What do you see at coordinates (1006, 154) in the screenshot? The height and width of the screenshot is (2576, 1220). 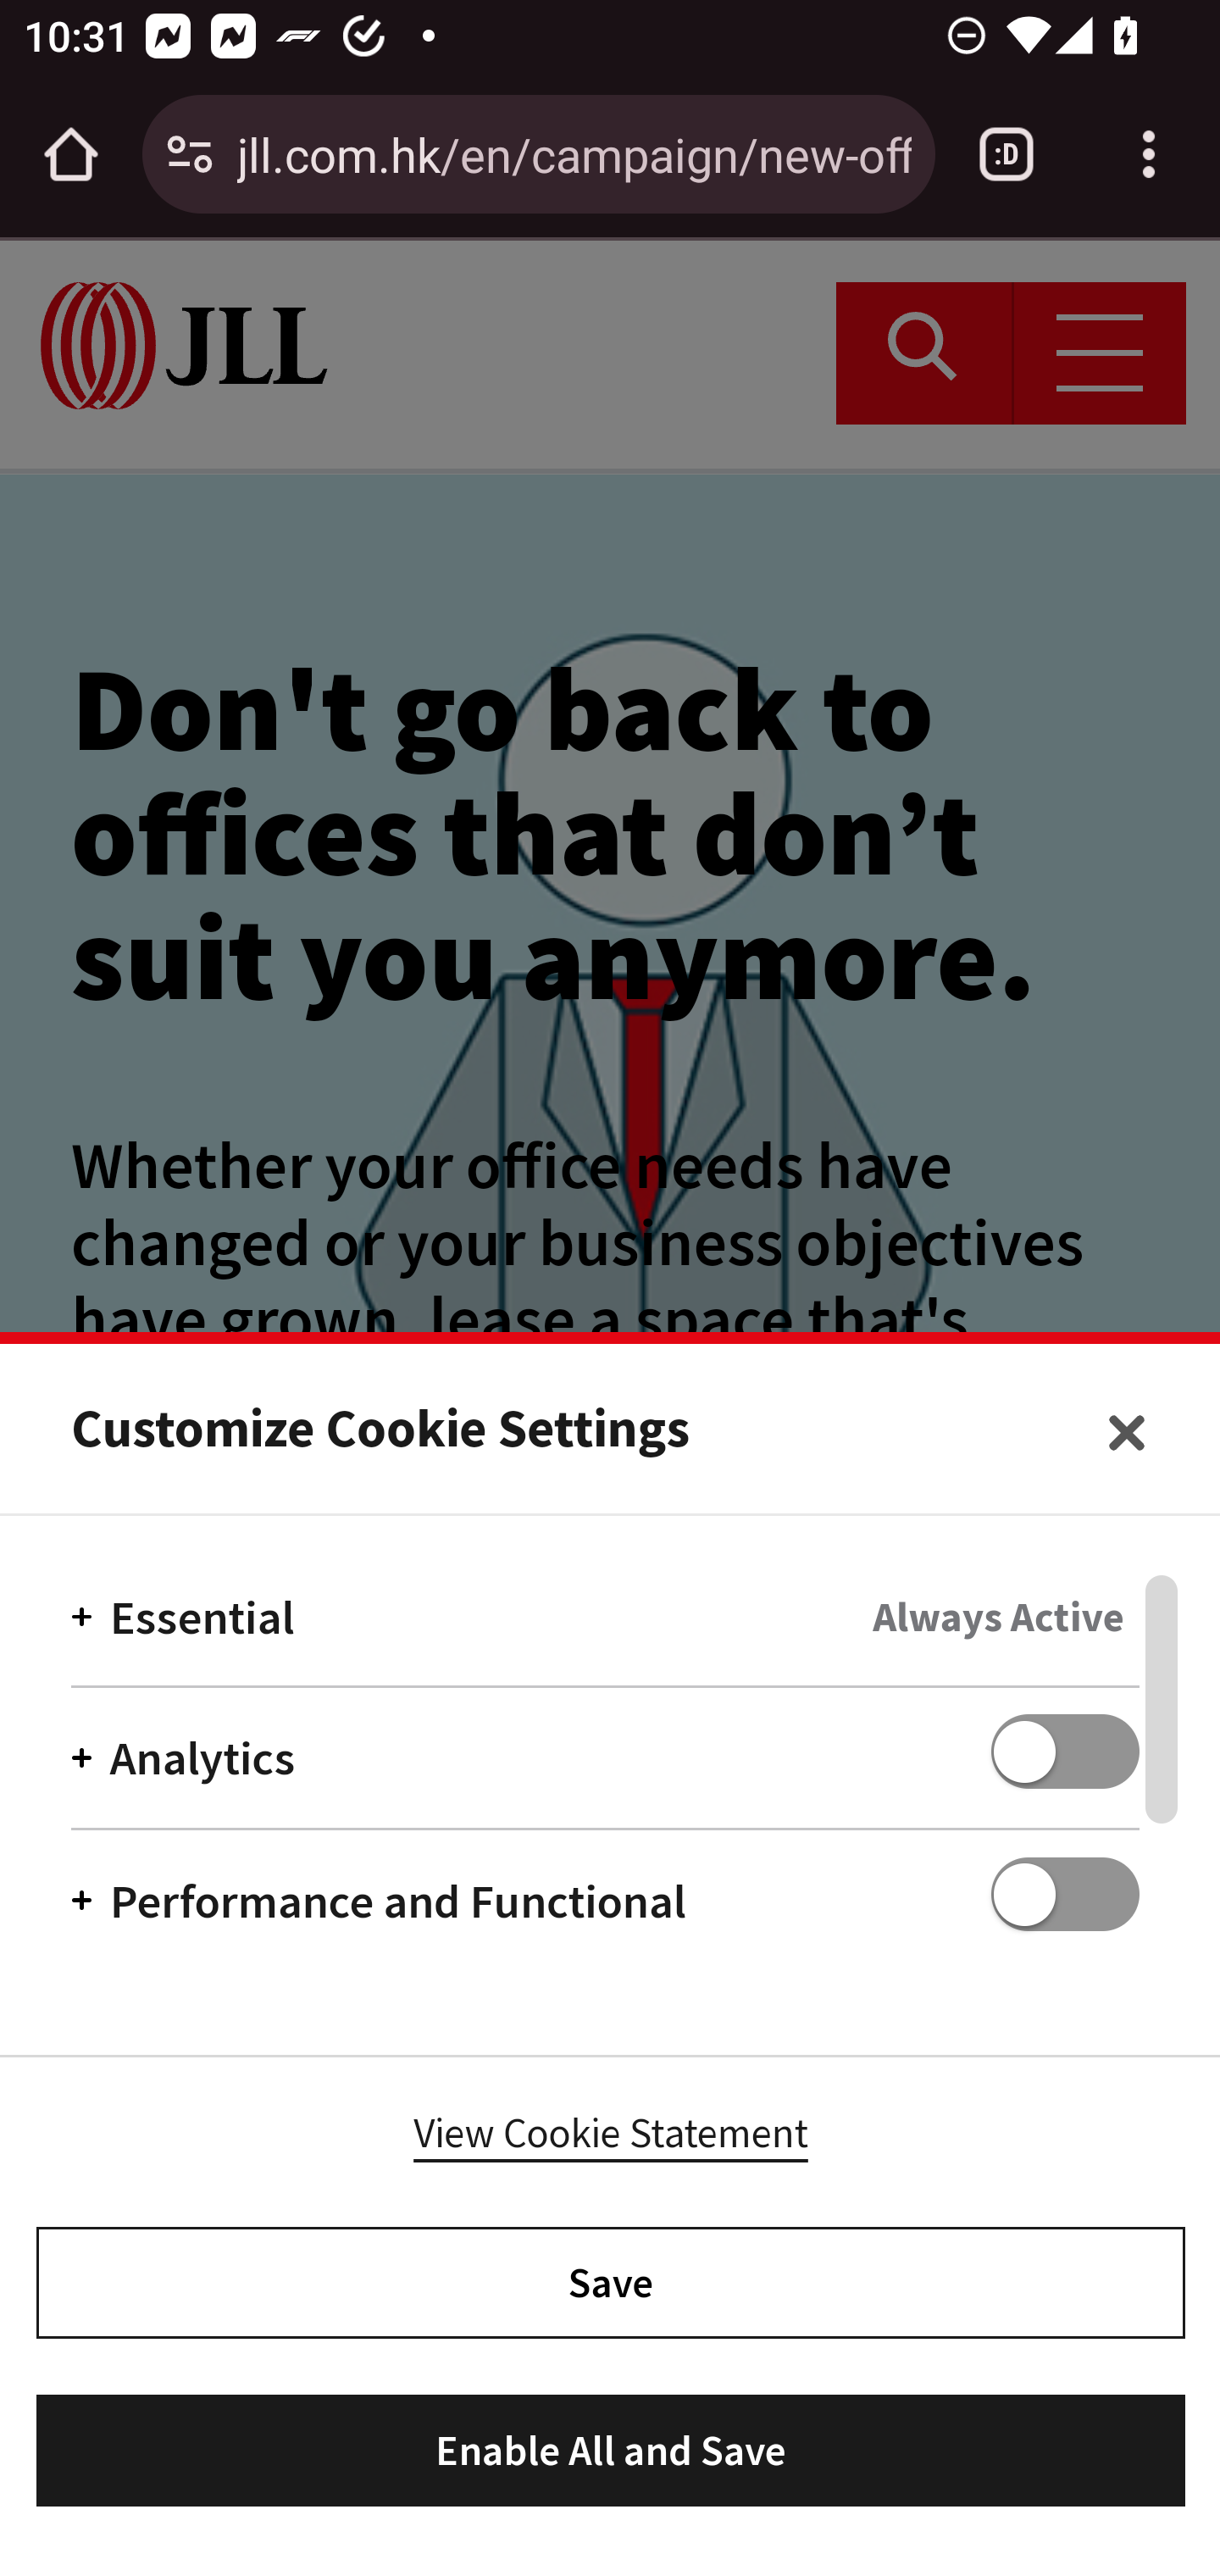 I see `Switch or close tabs` at bounding box center [1006, 154].